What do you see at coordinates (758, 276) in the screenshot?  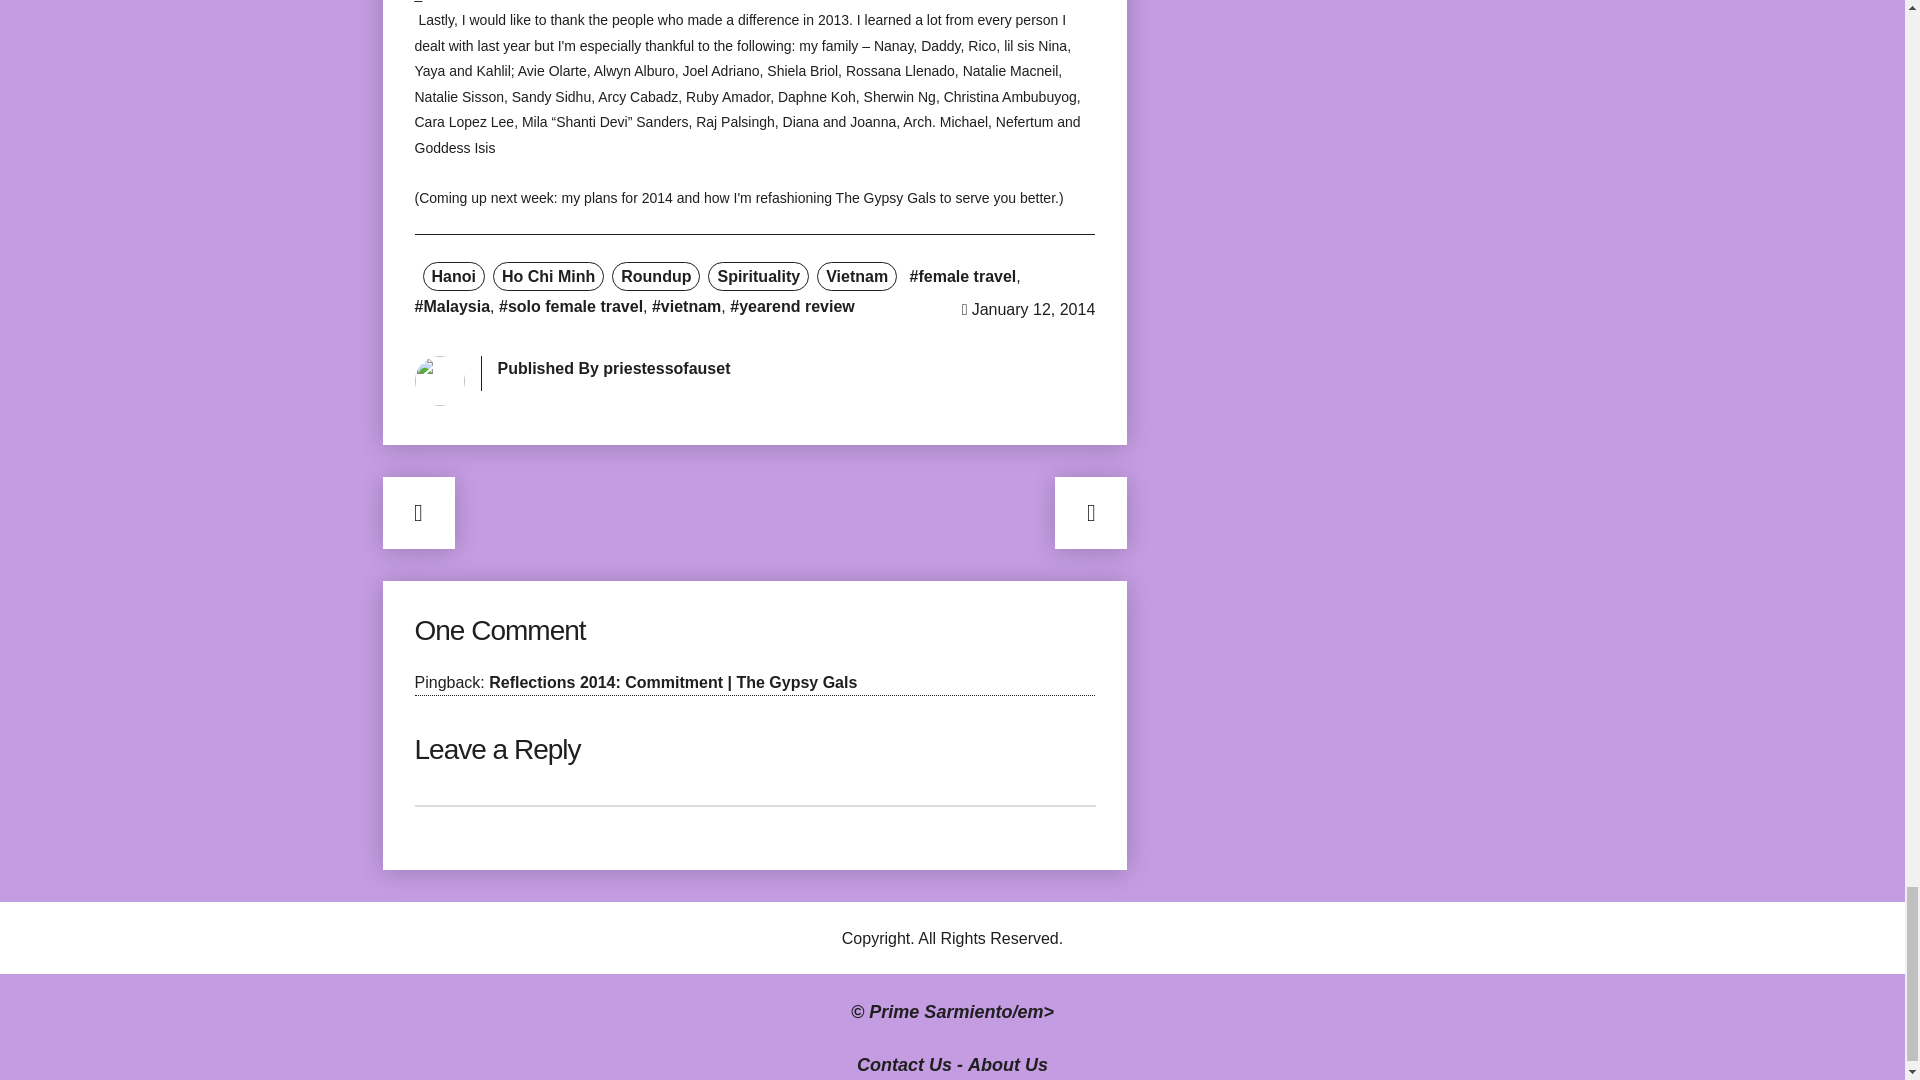 I see `Spirituality` at bounding box center [758, 276].